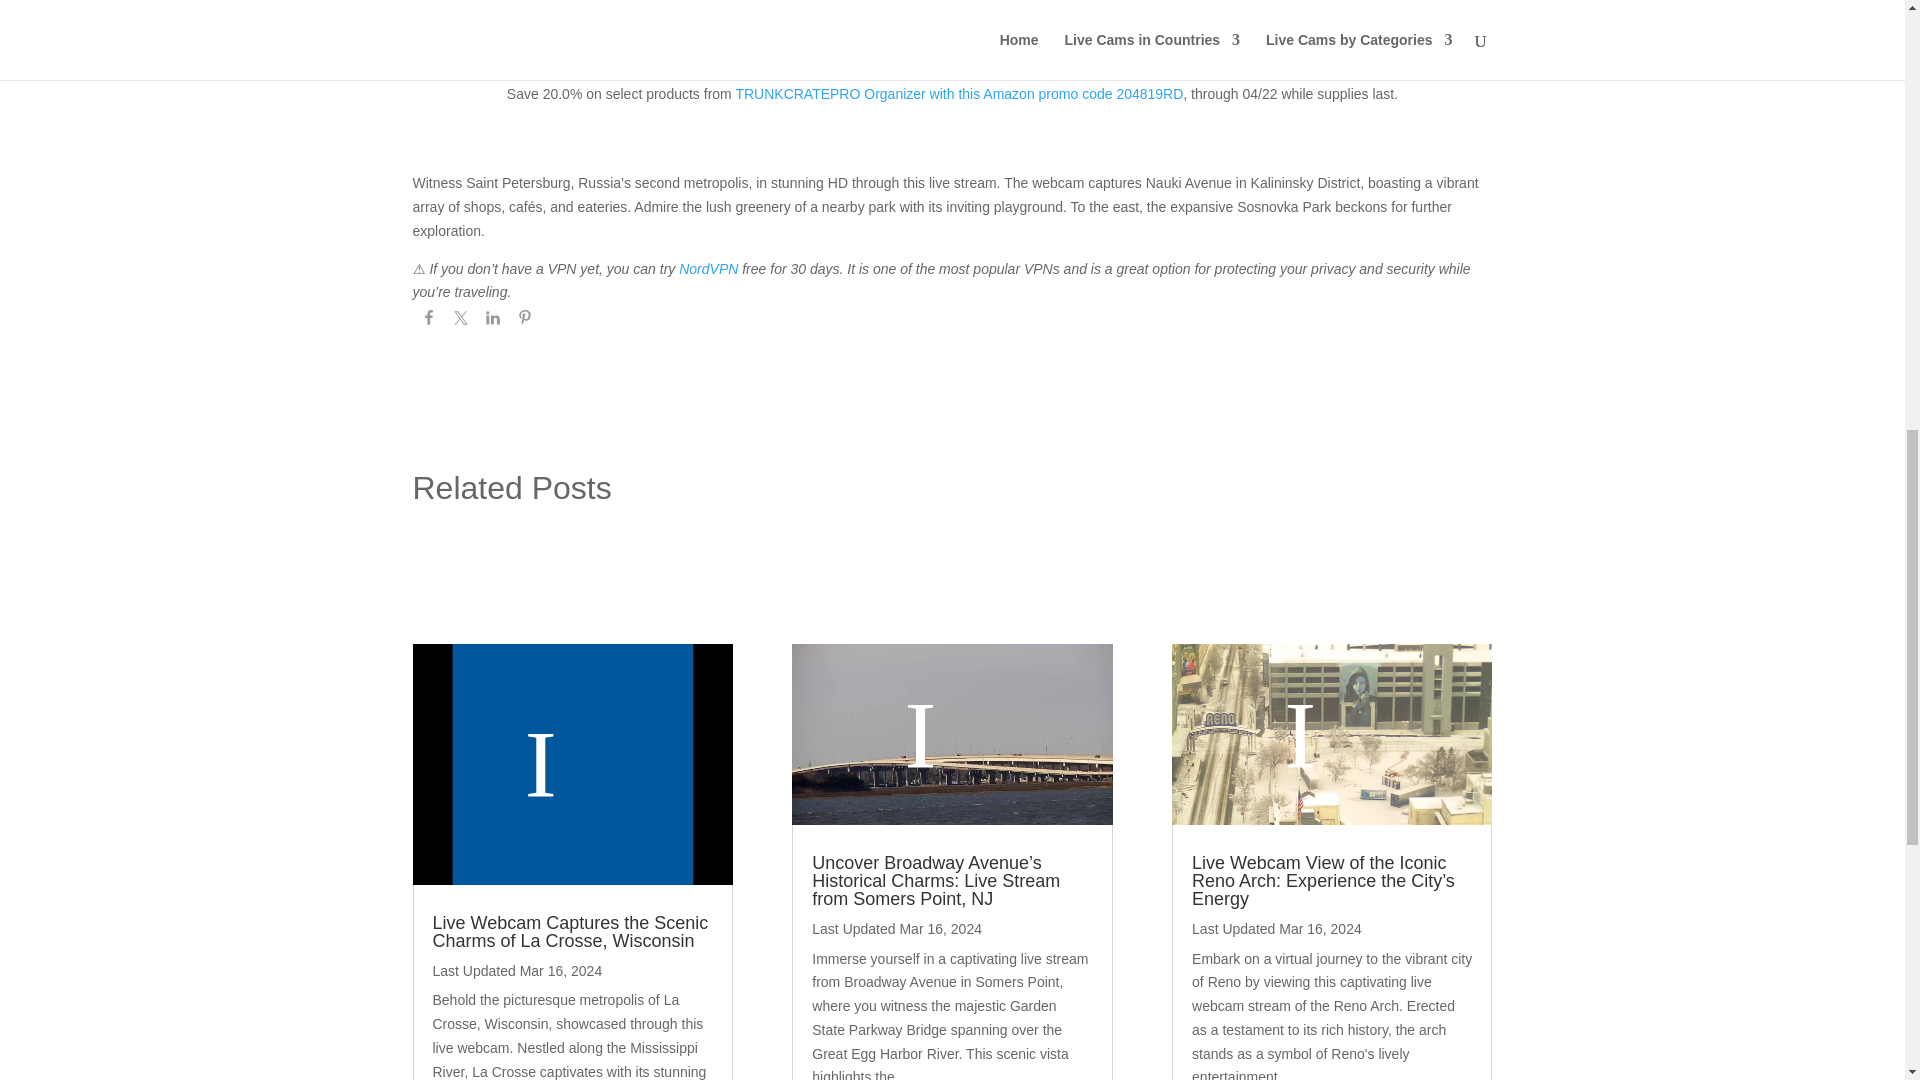 This screenshot has height=1080, width=1920. I want to click on Share on Twitter, so click(460, 320).